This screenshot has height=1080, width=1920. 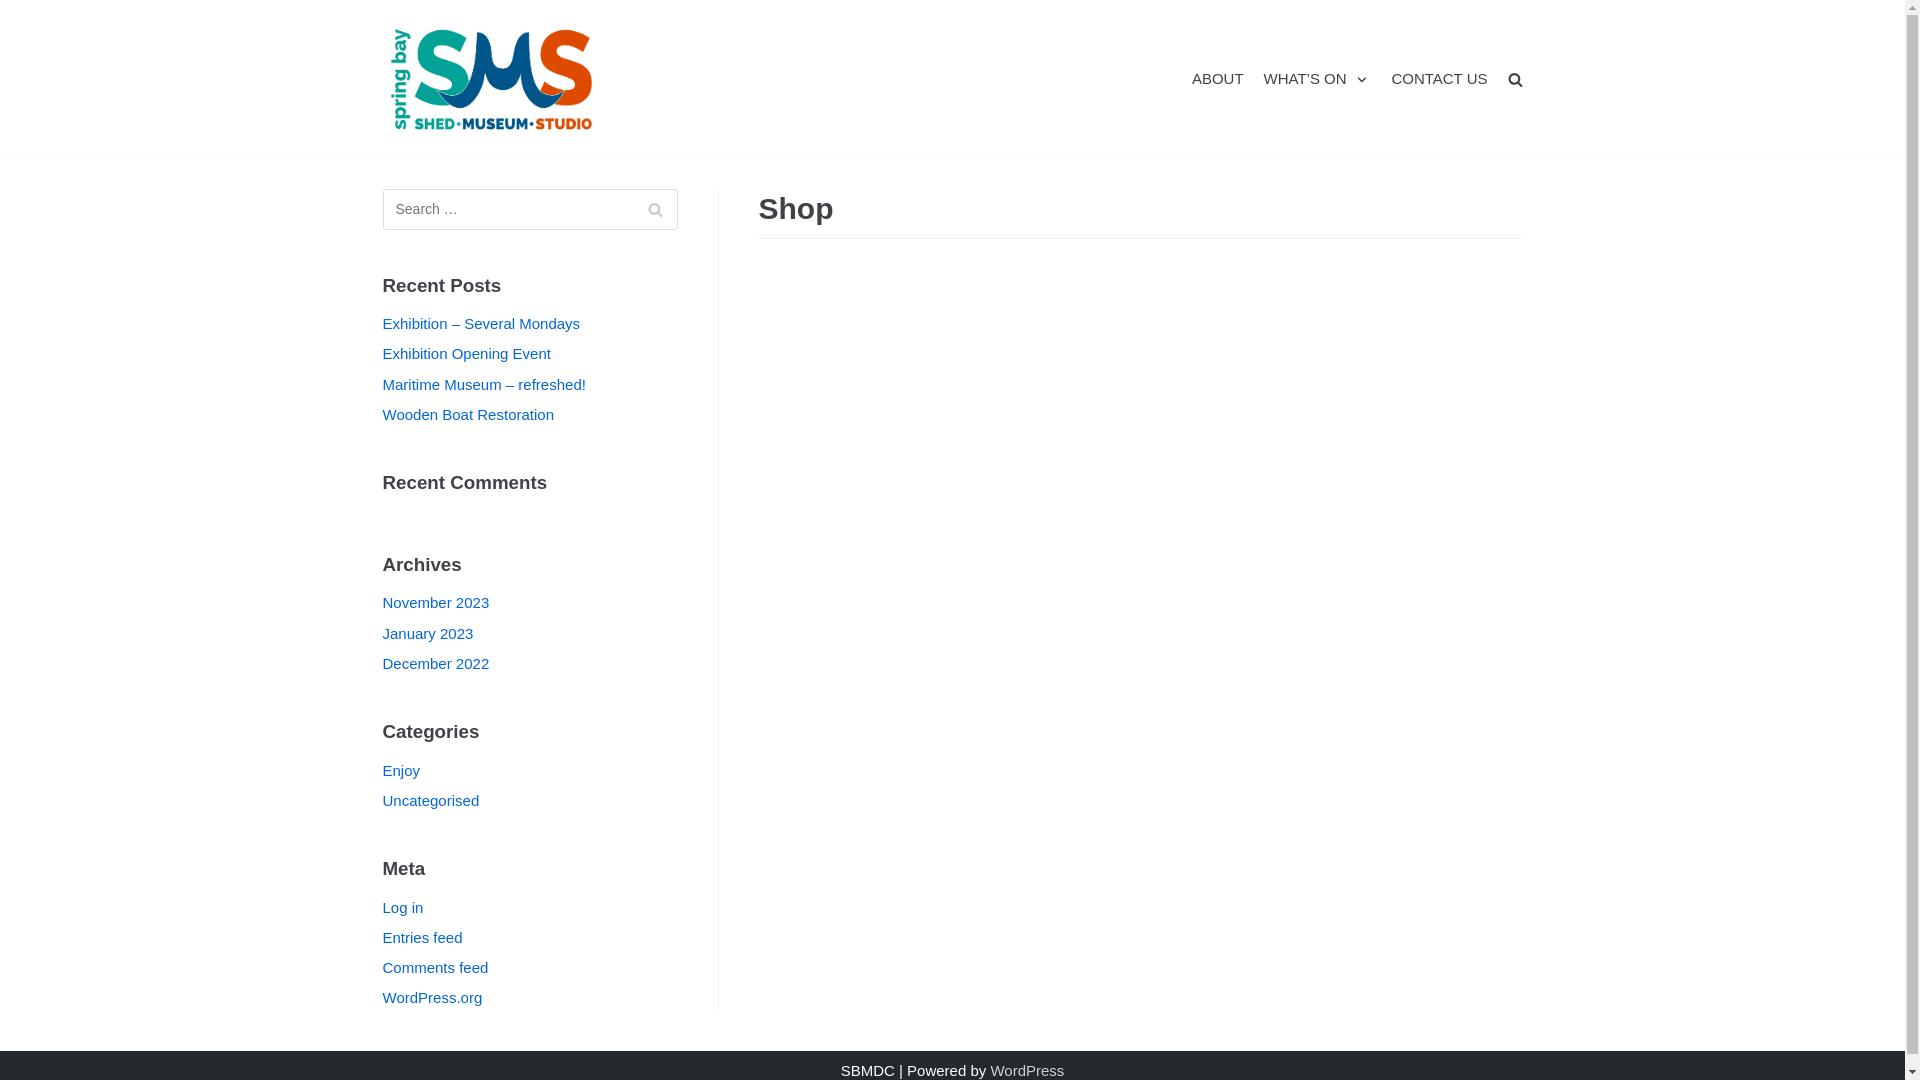 I want to click on Exhibition Opening Event, so click(x=466, y=354).